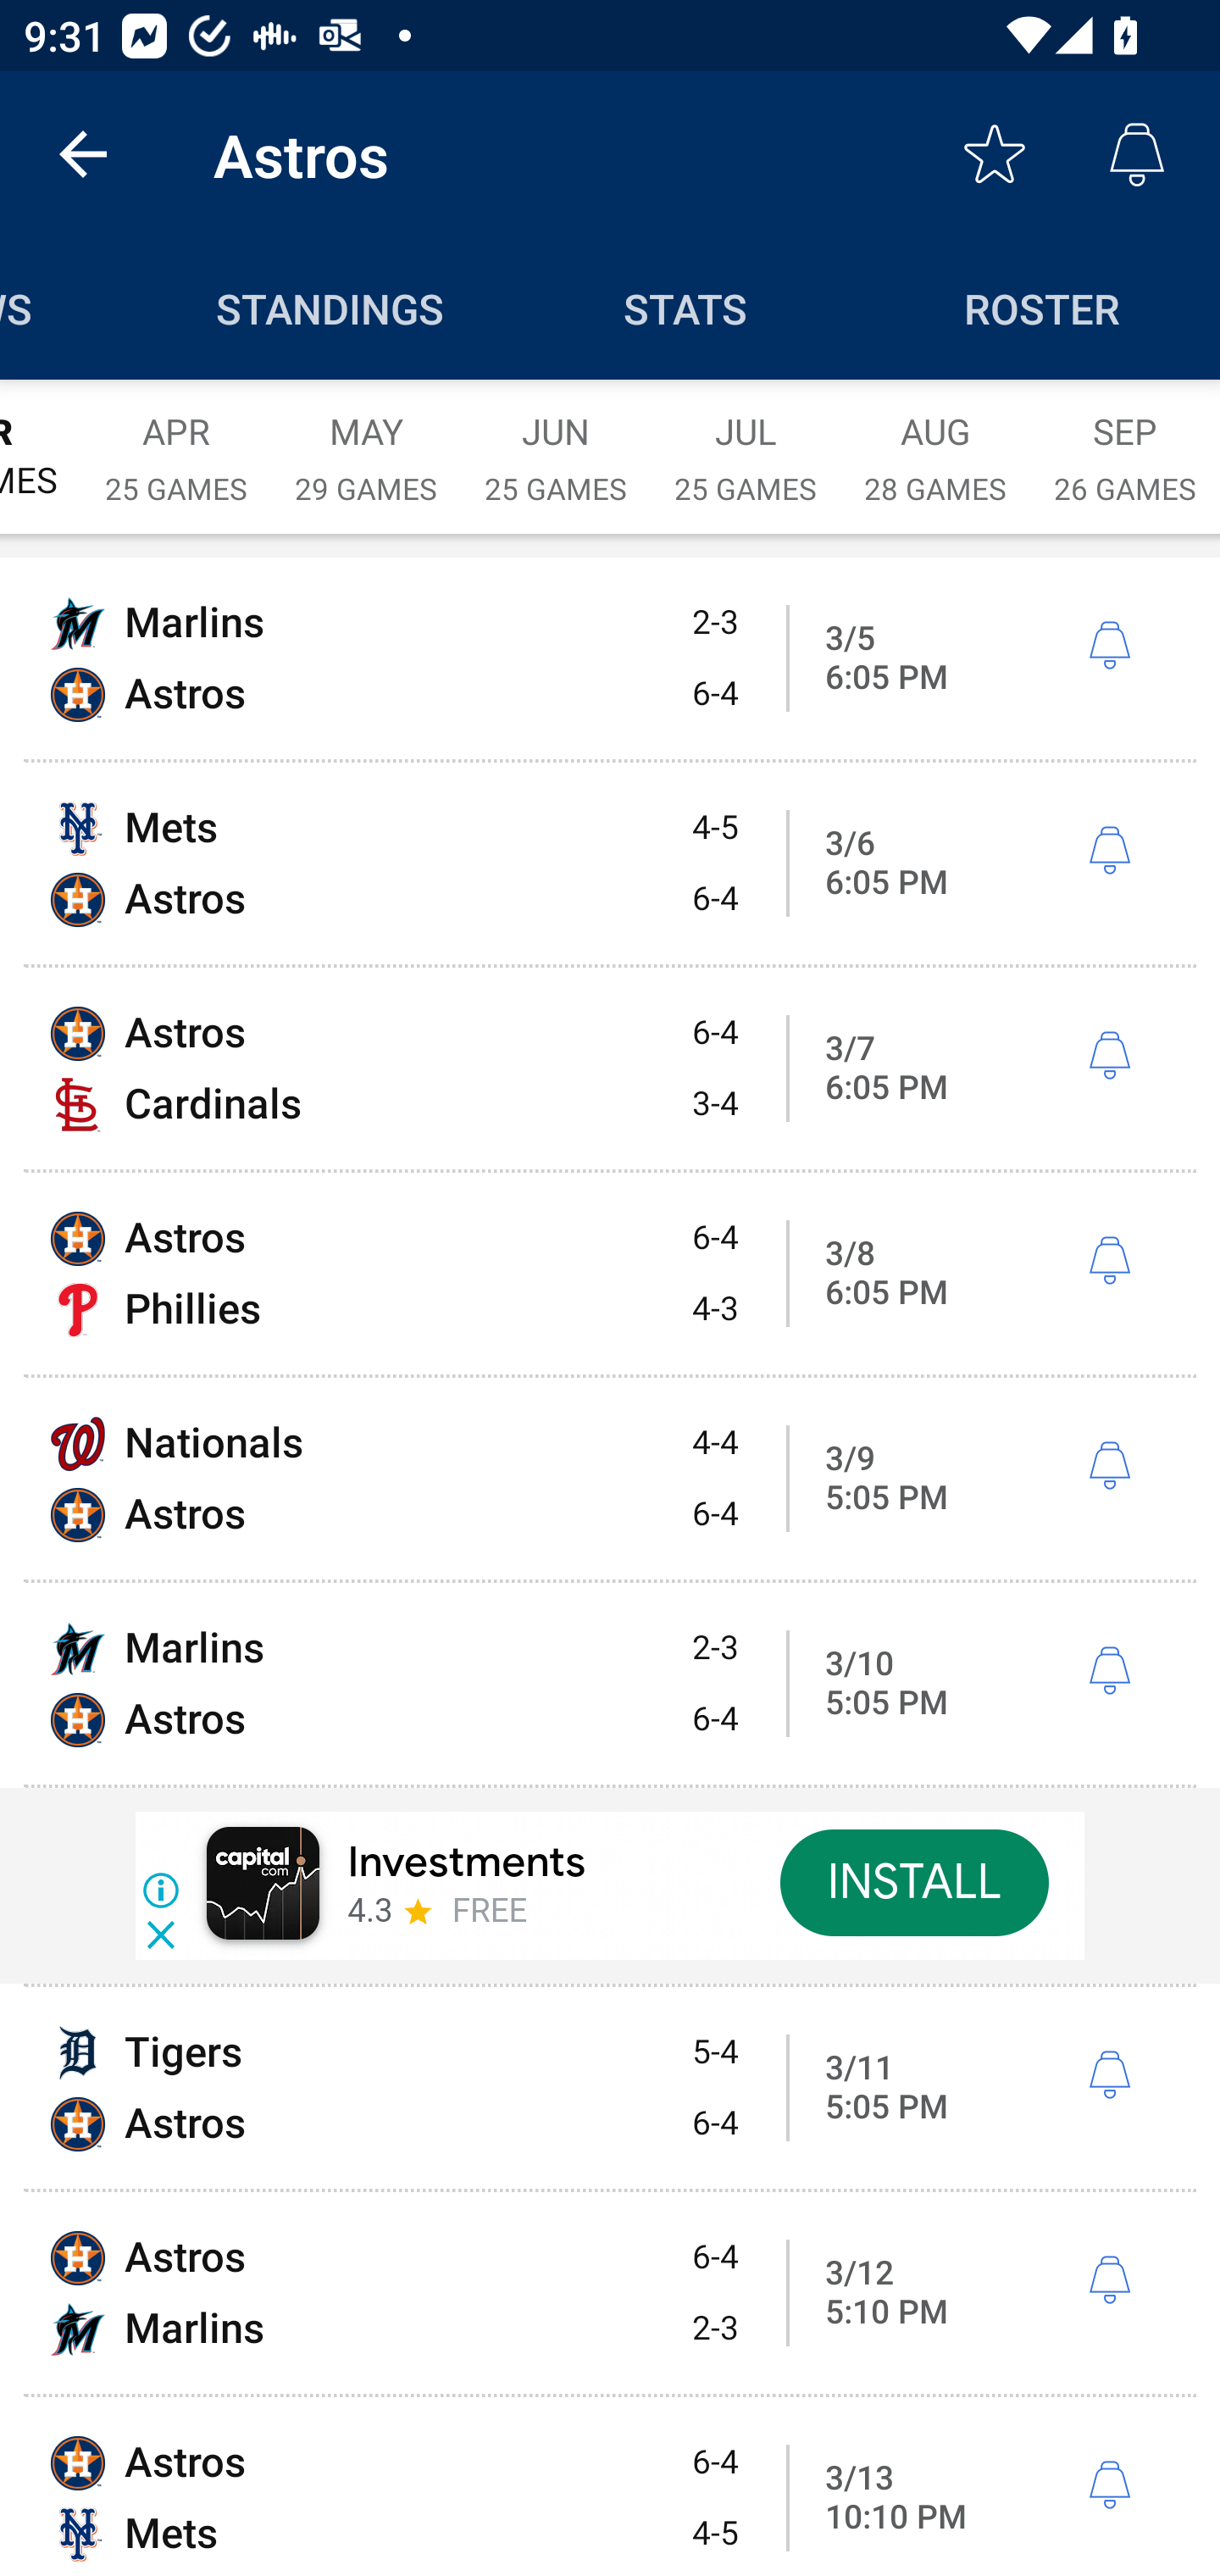 This screenshot has height=2576, width=1220. I want to click on Investments, so click(466, 1863).